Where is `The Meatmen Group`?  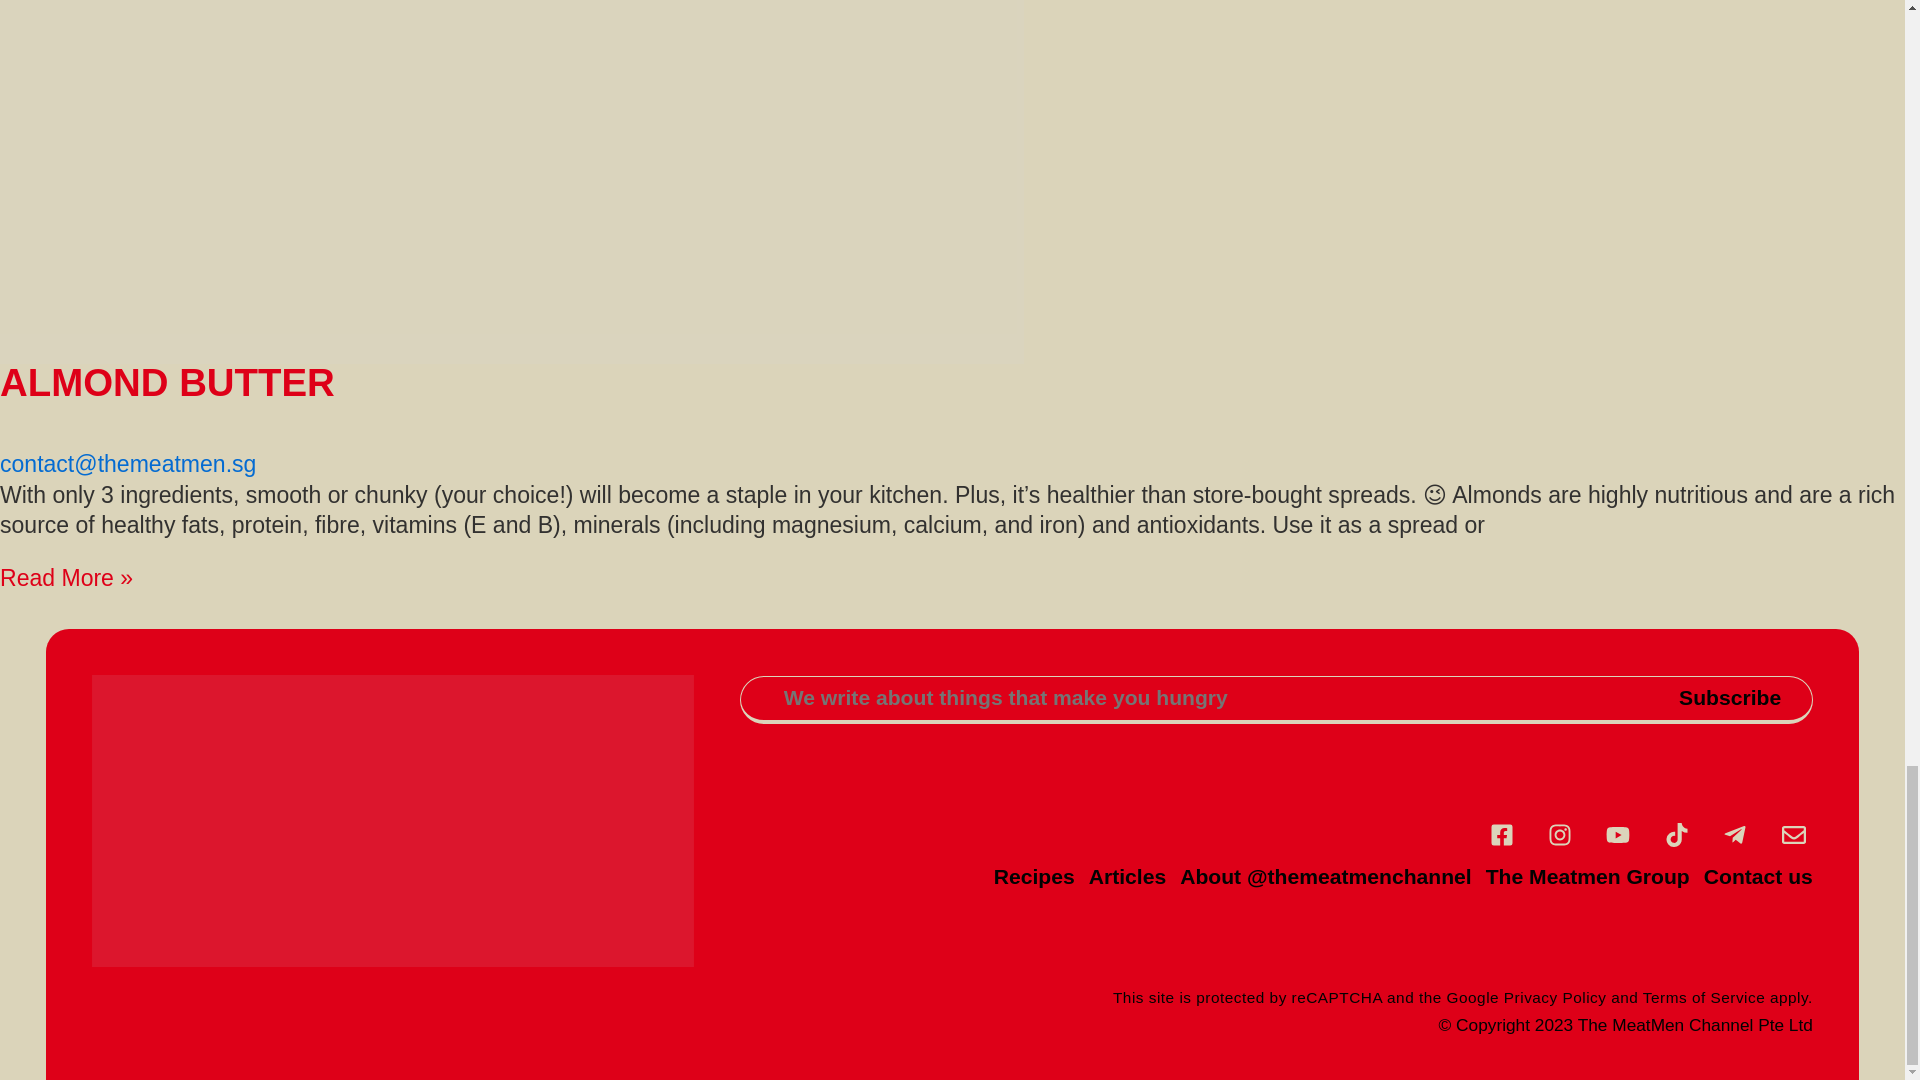
The Meatmen Group is located at coordinates (1588, 876).